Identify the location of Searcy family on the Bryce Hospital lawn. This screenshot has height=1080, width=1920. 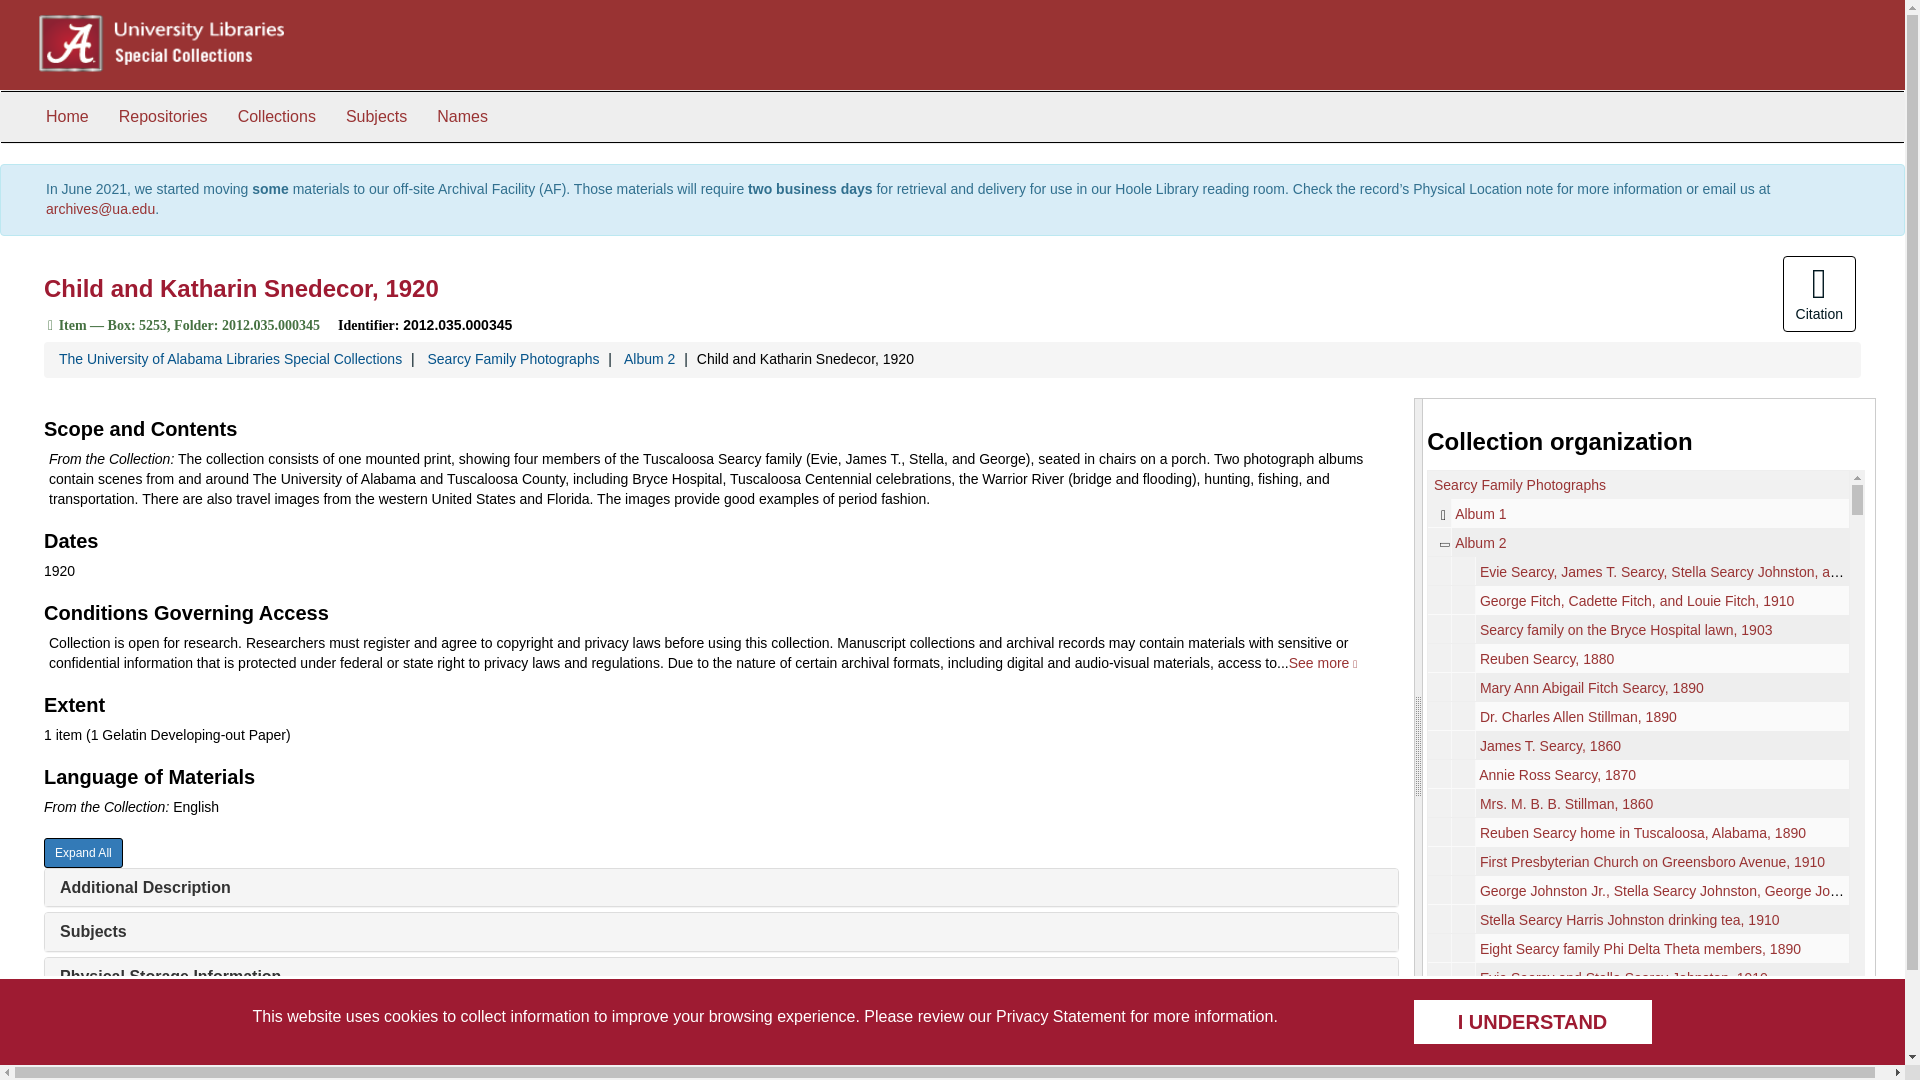
(1638, 628).